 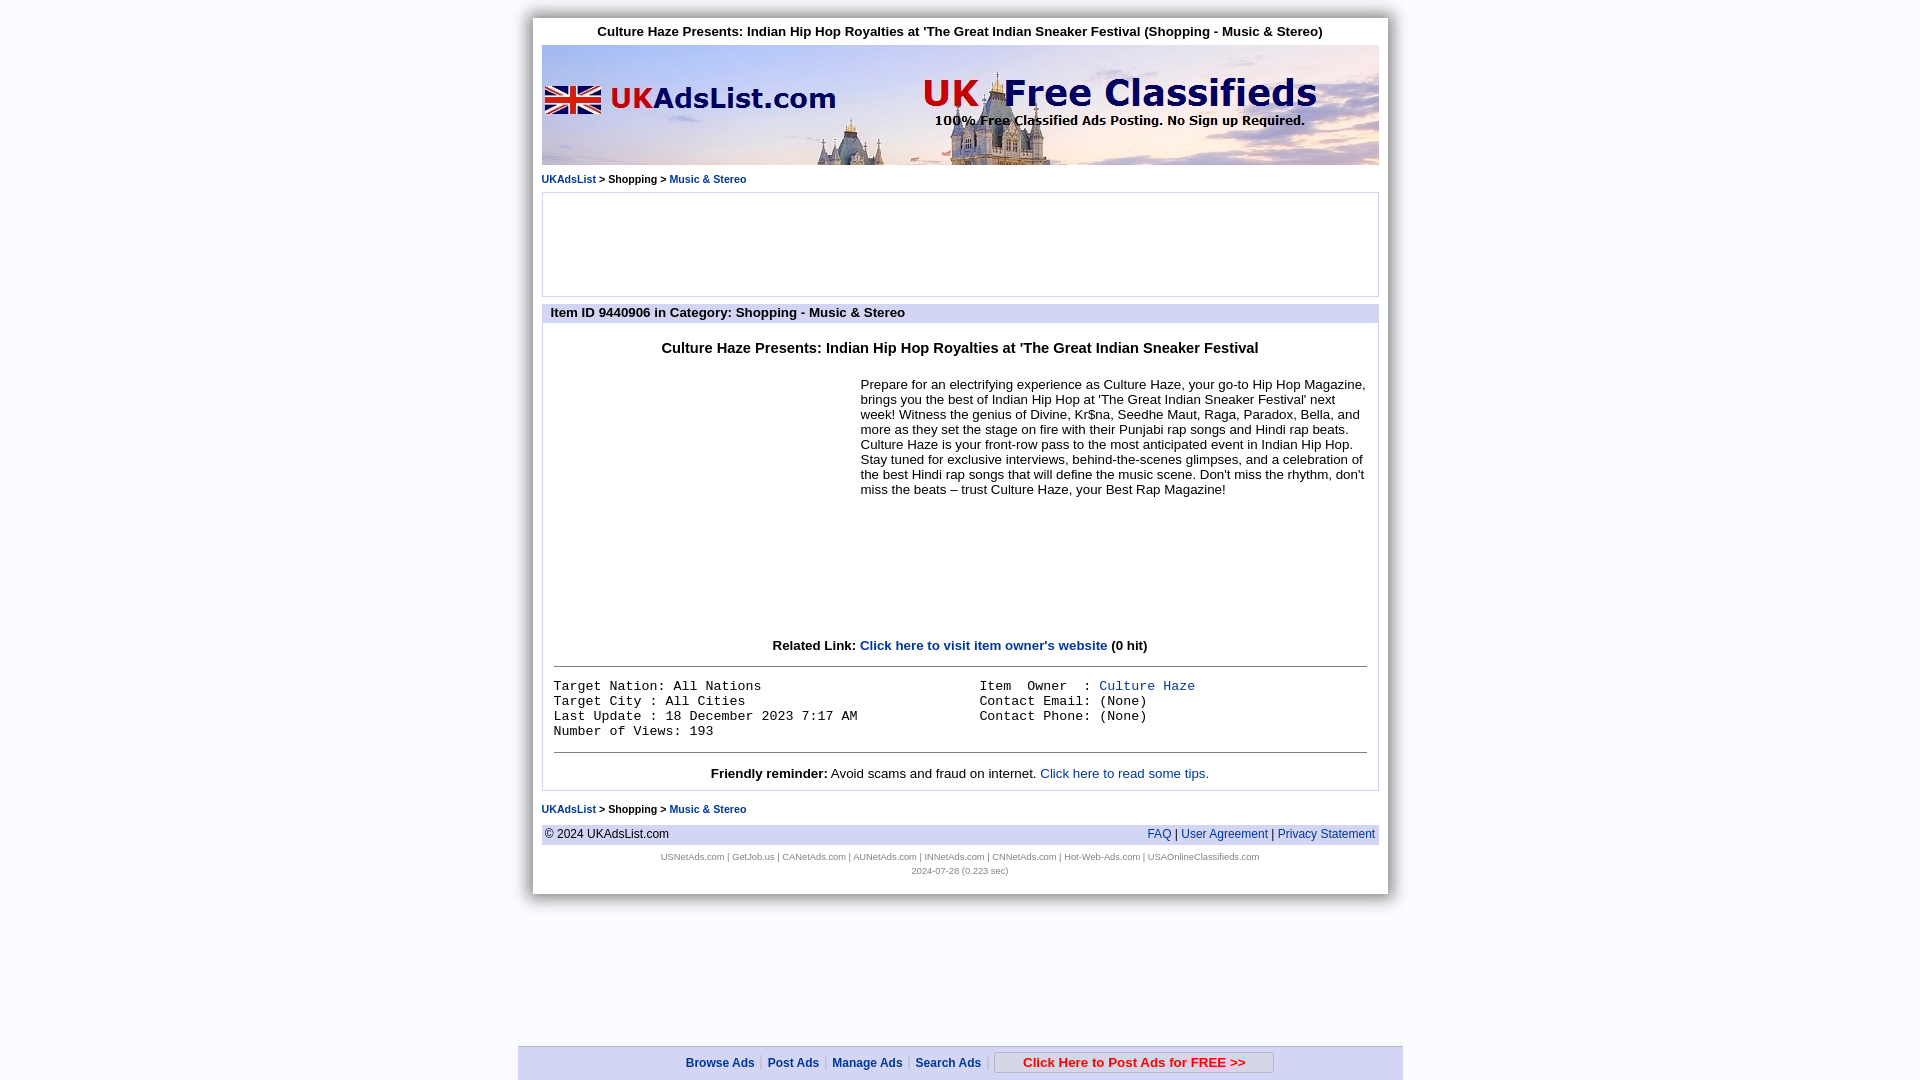 What do you see at coordinates (753, 856) in the screenshot?
I see `GetJob.us` at bounding box center [753, 856].